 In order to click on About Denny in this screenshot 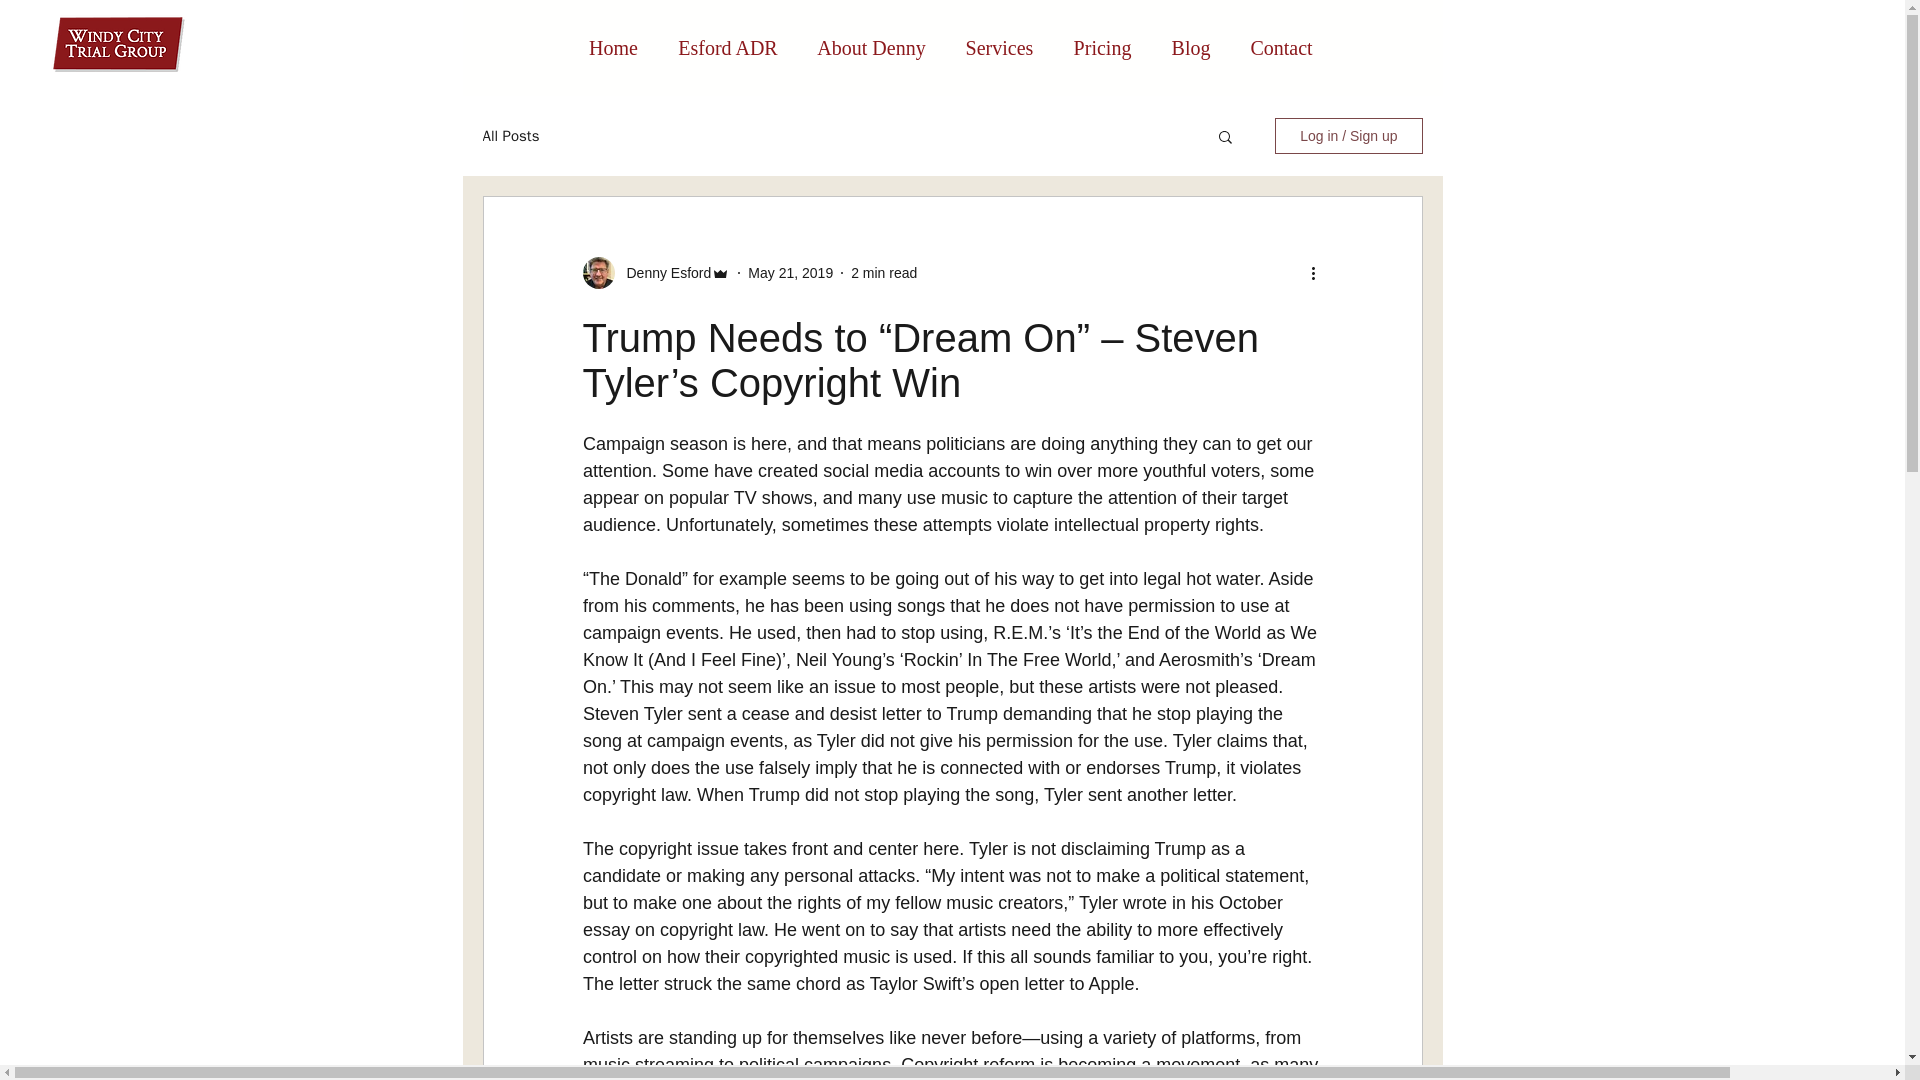, I will do `click(872, 48)`.